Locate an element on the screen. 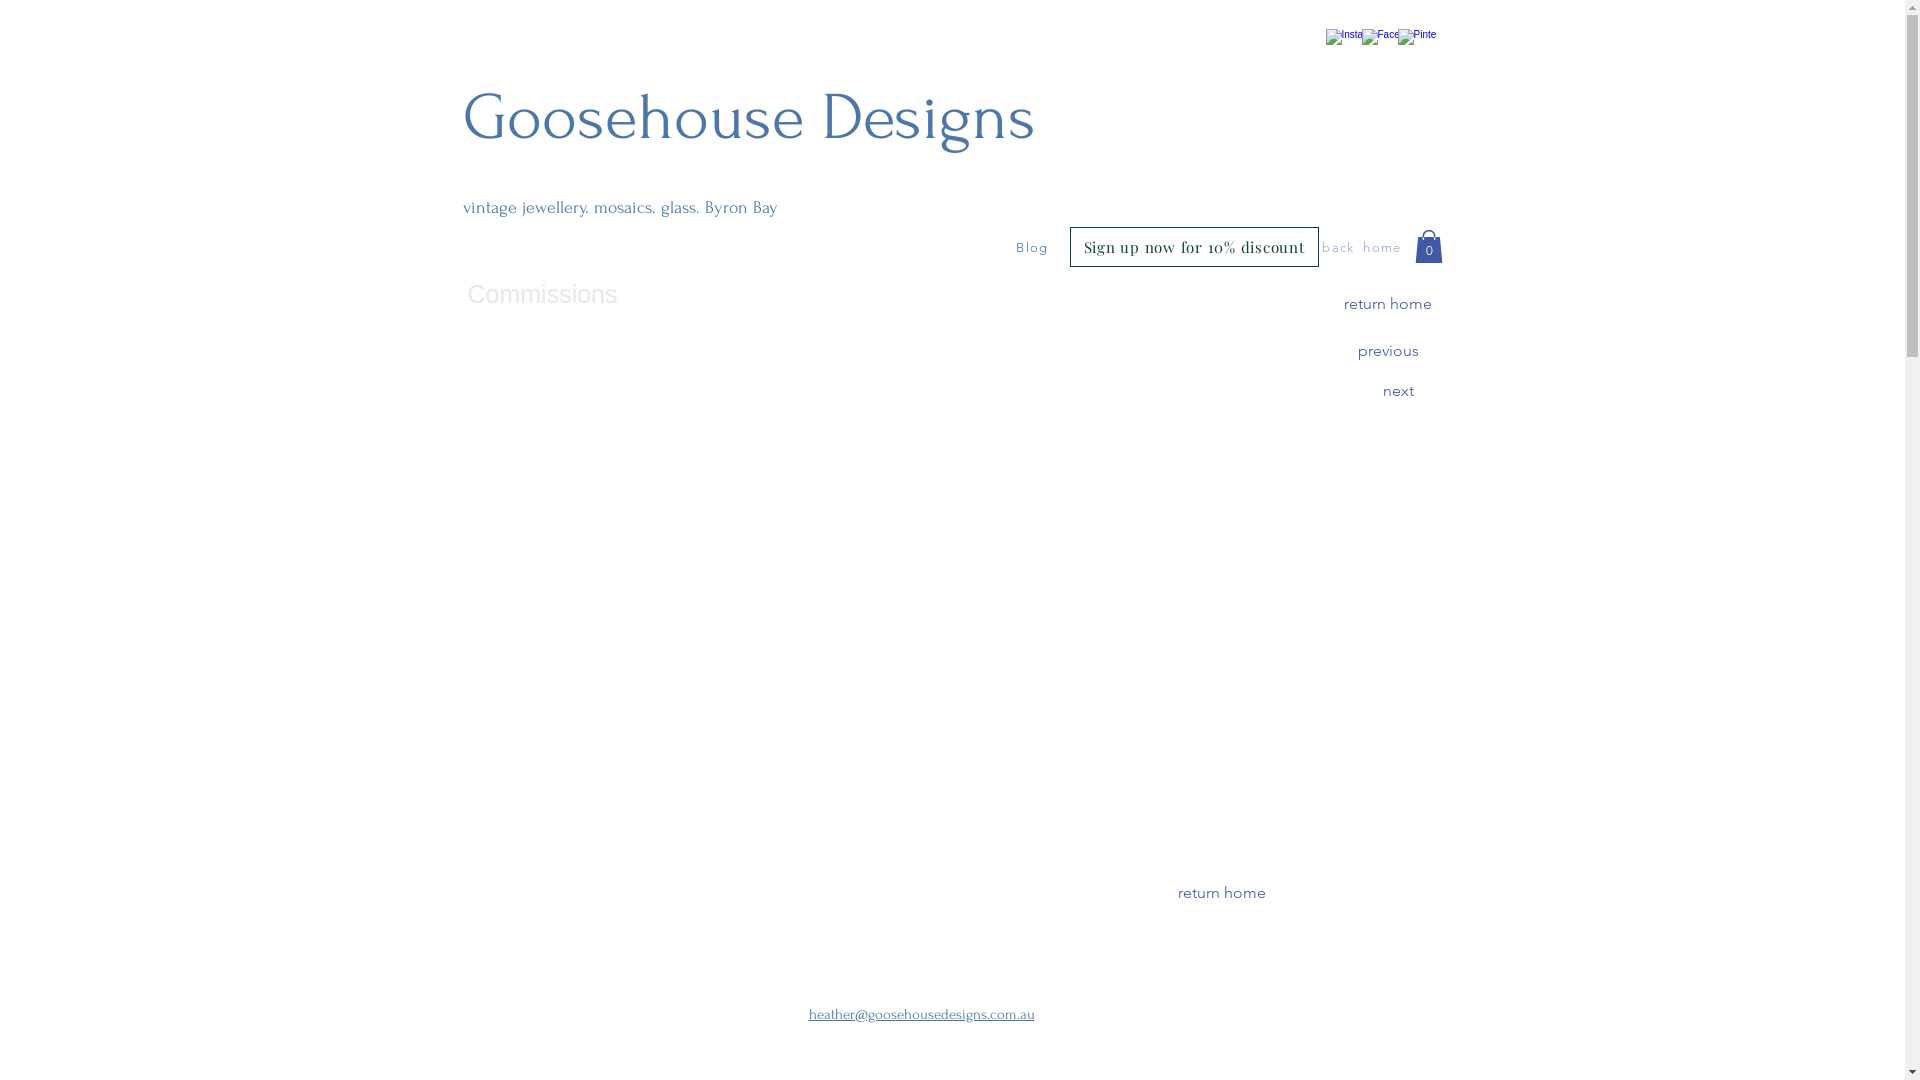  return home is located at coordinates (1222, 893).